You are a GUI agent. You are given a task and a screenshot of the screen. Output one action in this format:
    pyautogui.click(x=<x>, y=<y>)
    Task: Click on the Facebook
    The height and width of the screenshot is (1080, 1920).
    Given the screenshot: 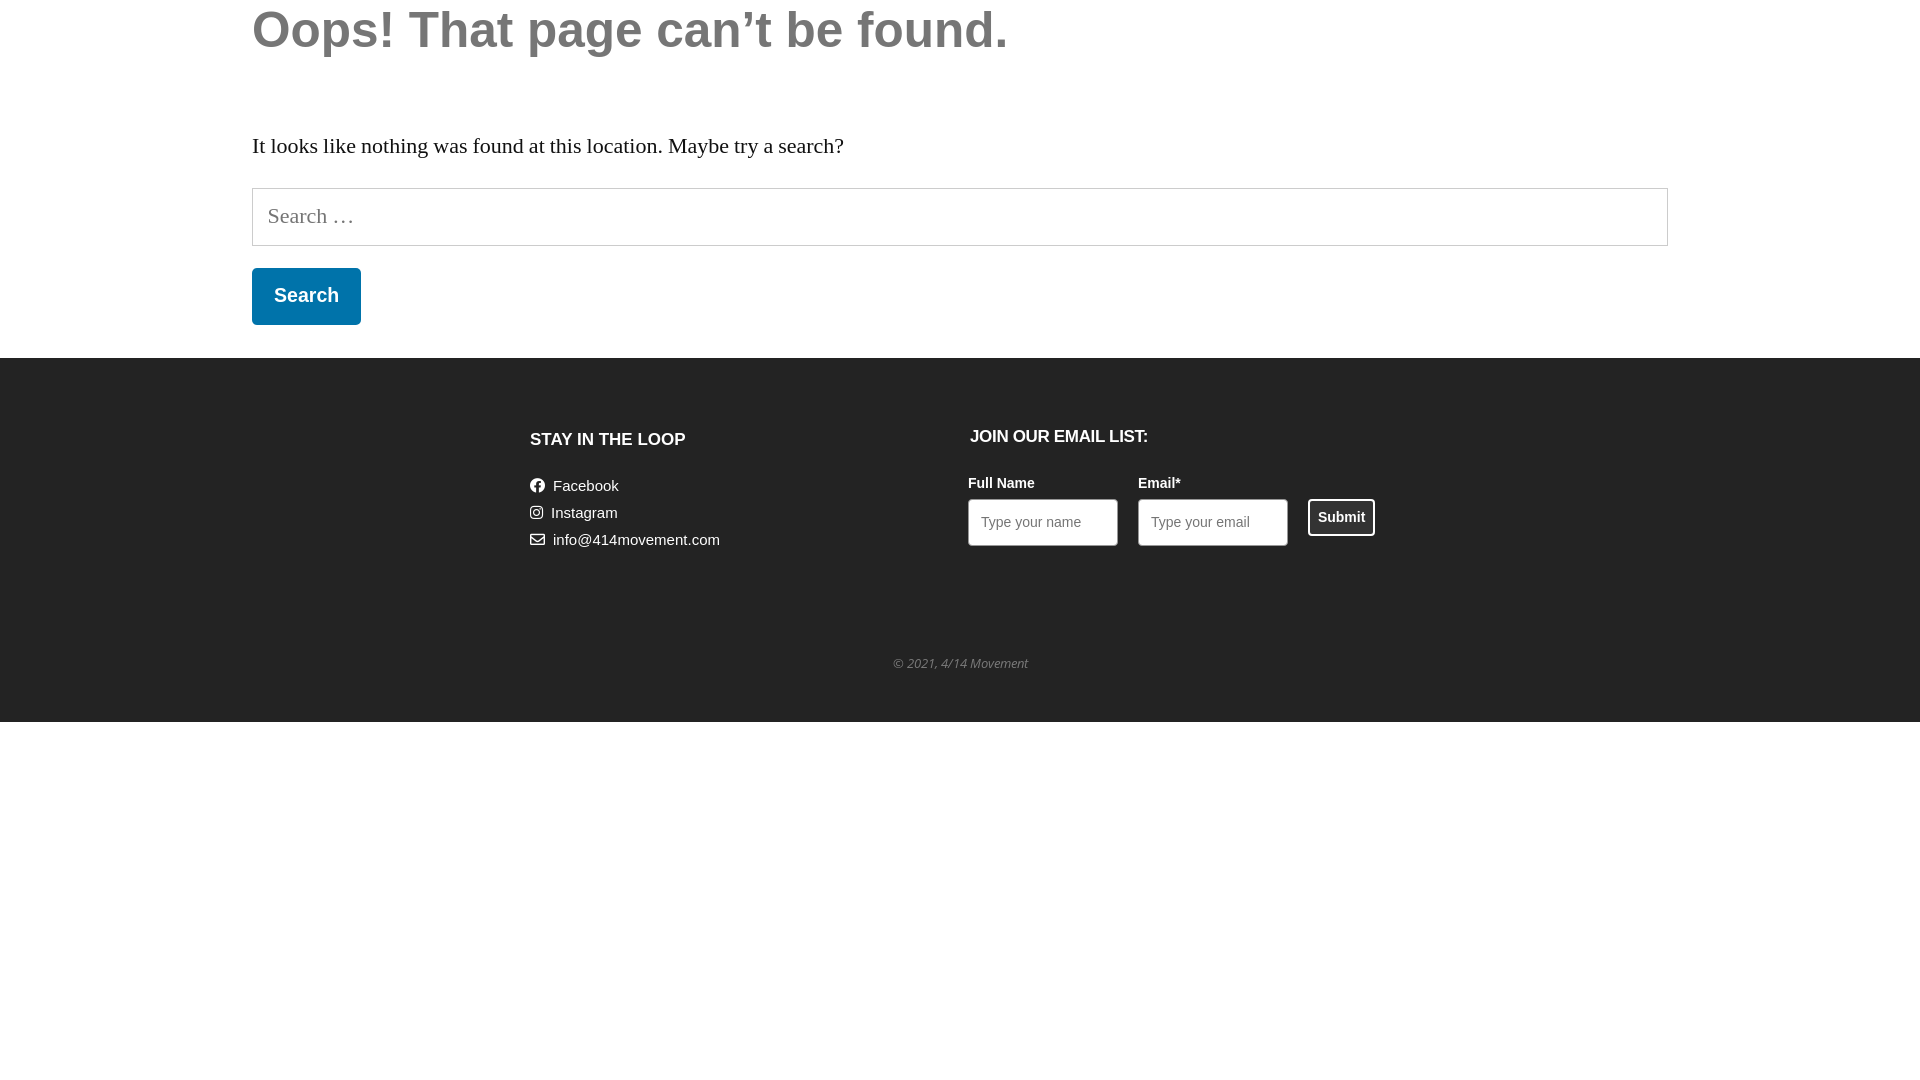 What is the action you would take?
    pyautogui.click(x=574, y=486)
    